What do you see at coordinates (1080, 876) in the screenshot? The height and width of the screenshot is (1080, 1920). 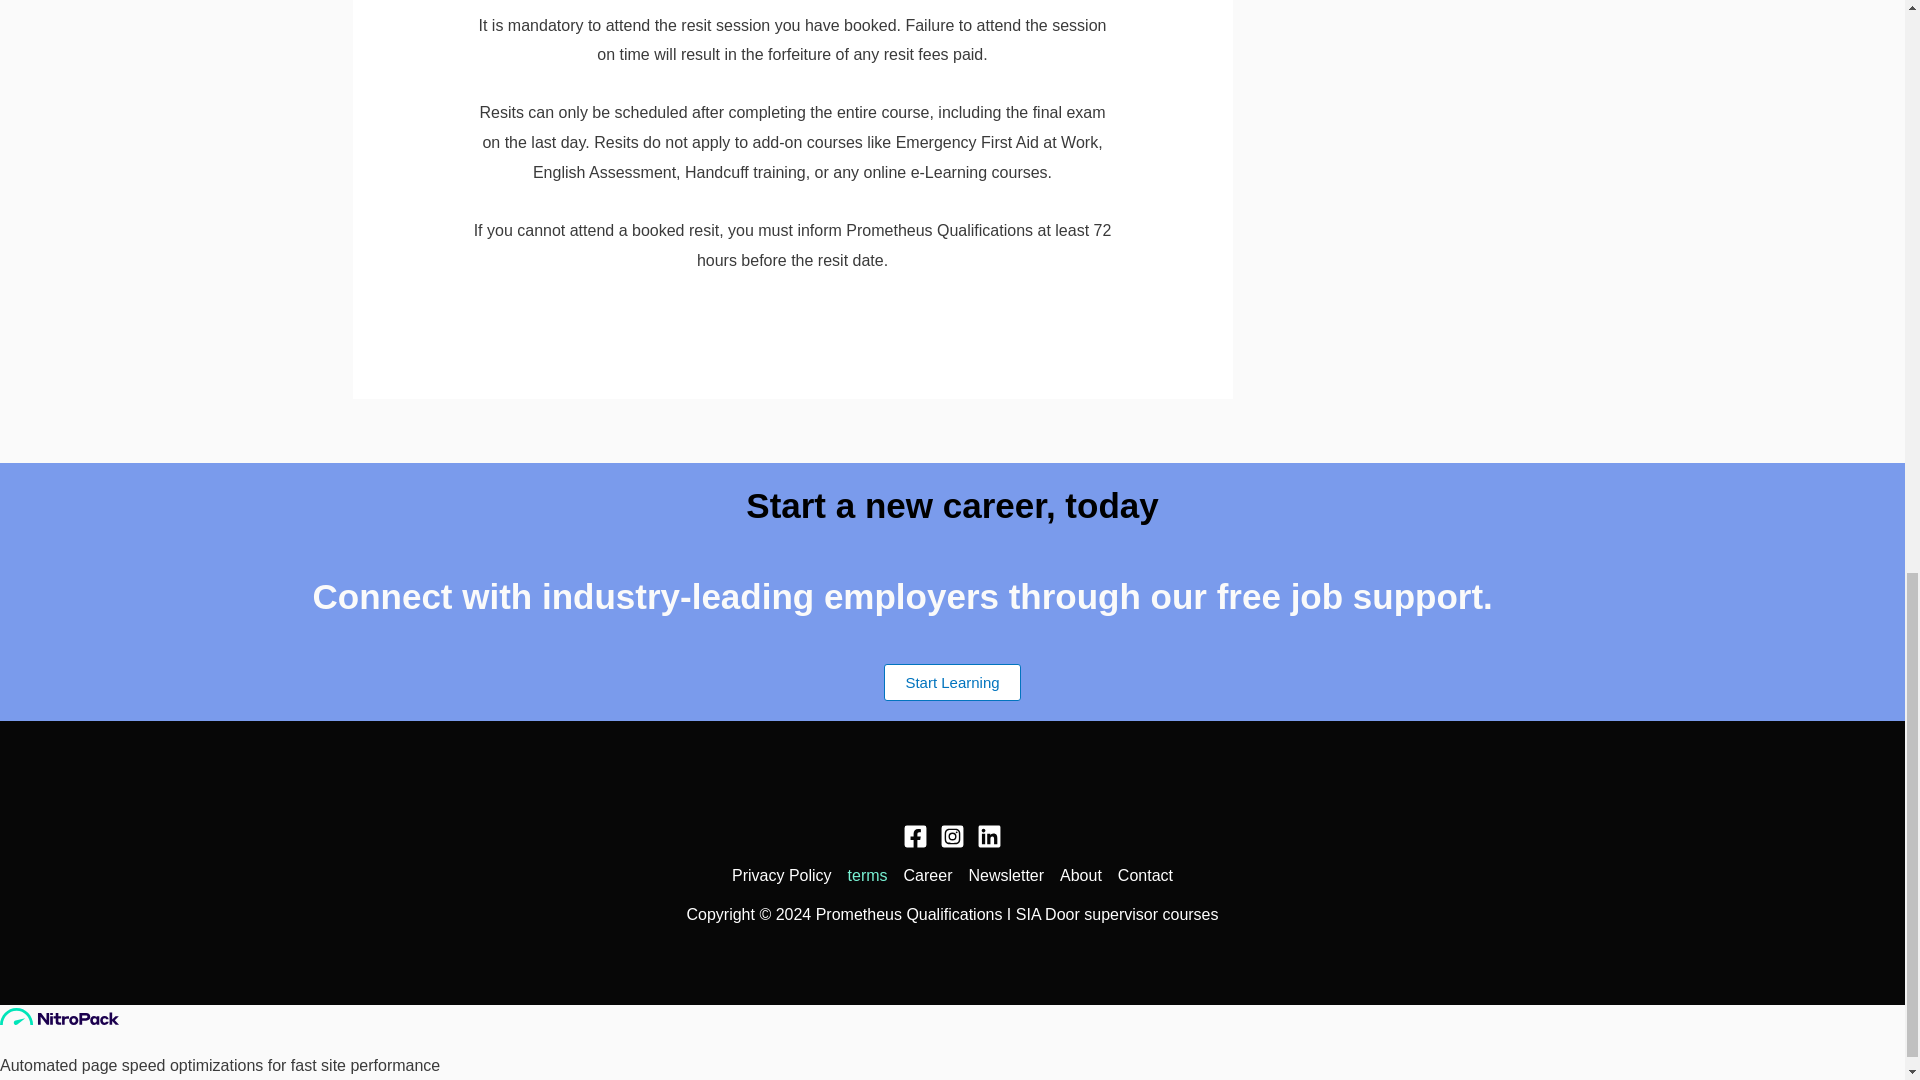 I see `About` at bounding box center [1080, 876].